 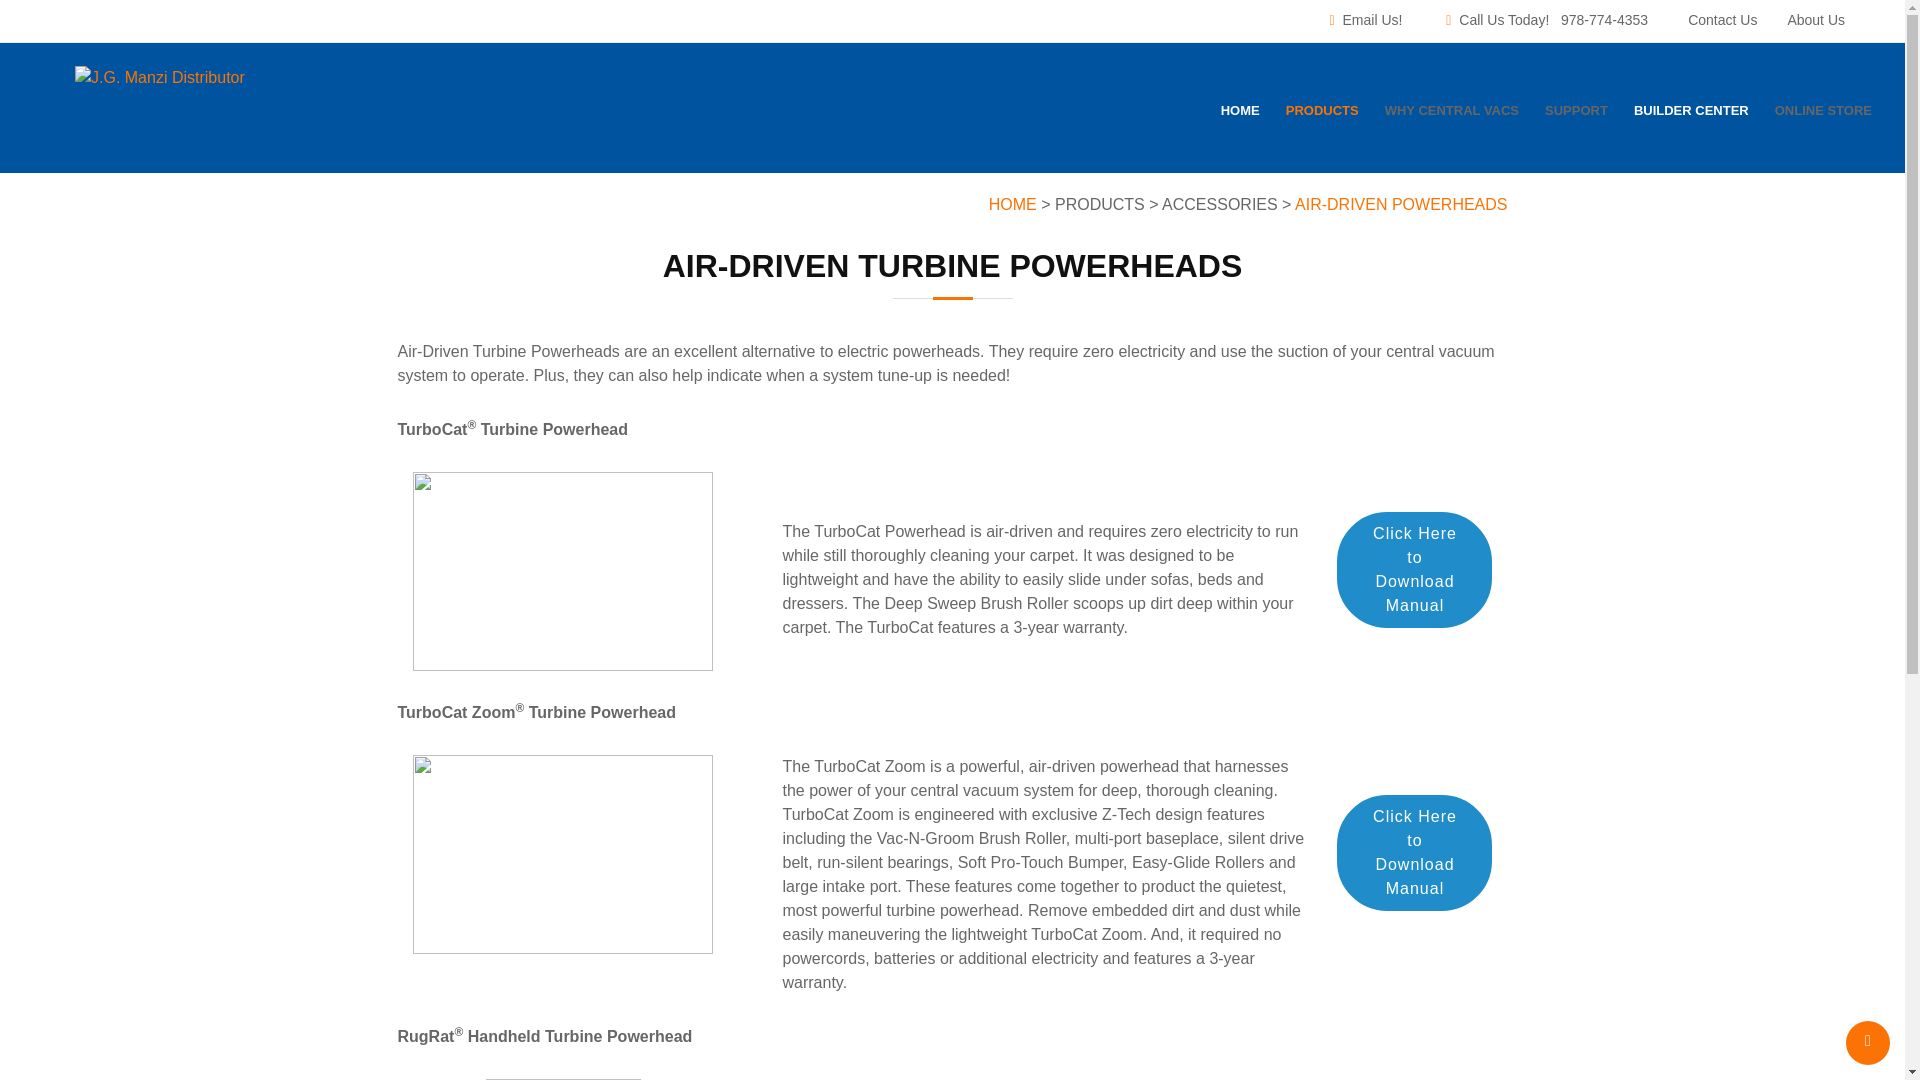 I want to click on PRODUCTS, so click(x=1322, y=116).